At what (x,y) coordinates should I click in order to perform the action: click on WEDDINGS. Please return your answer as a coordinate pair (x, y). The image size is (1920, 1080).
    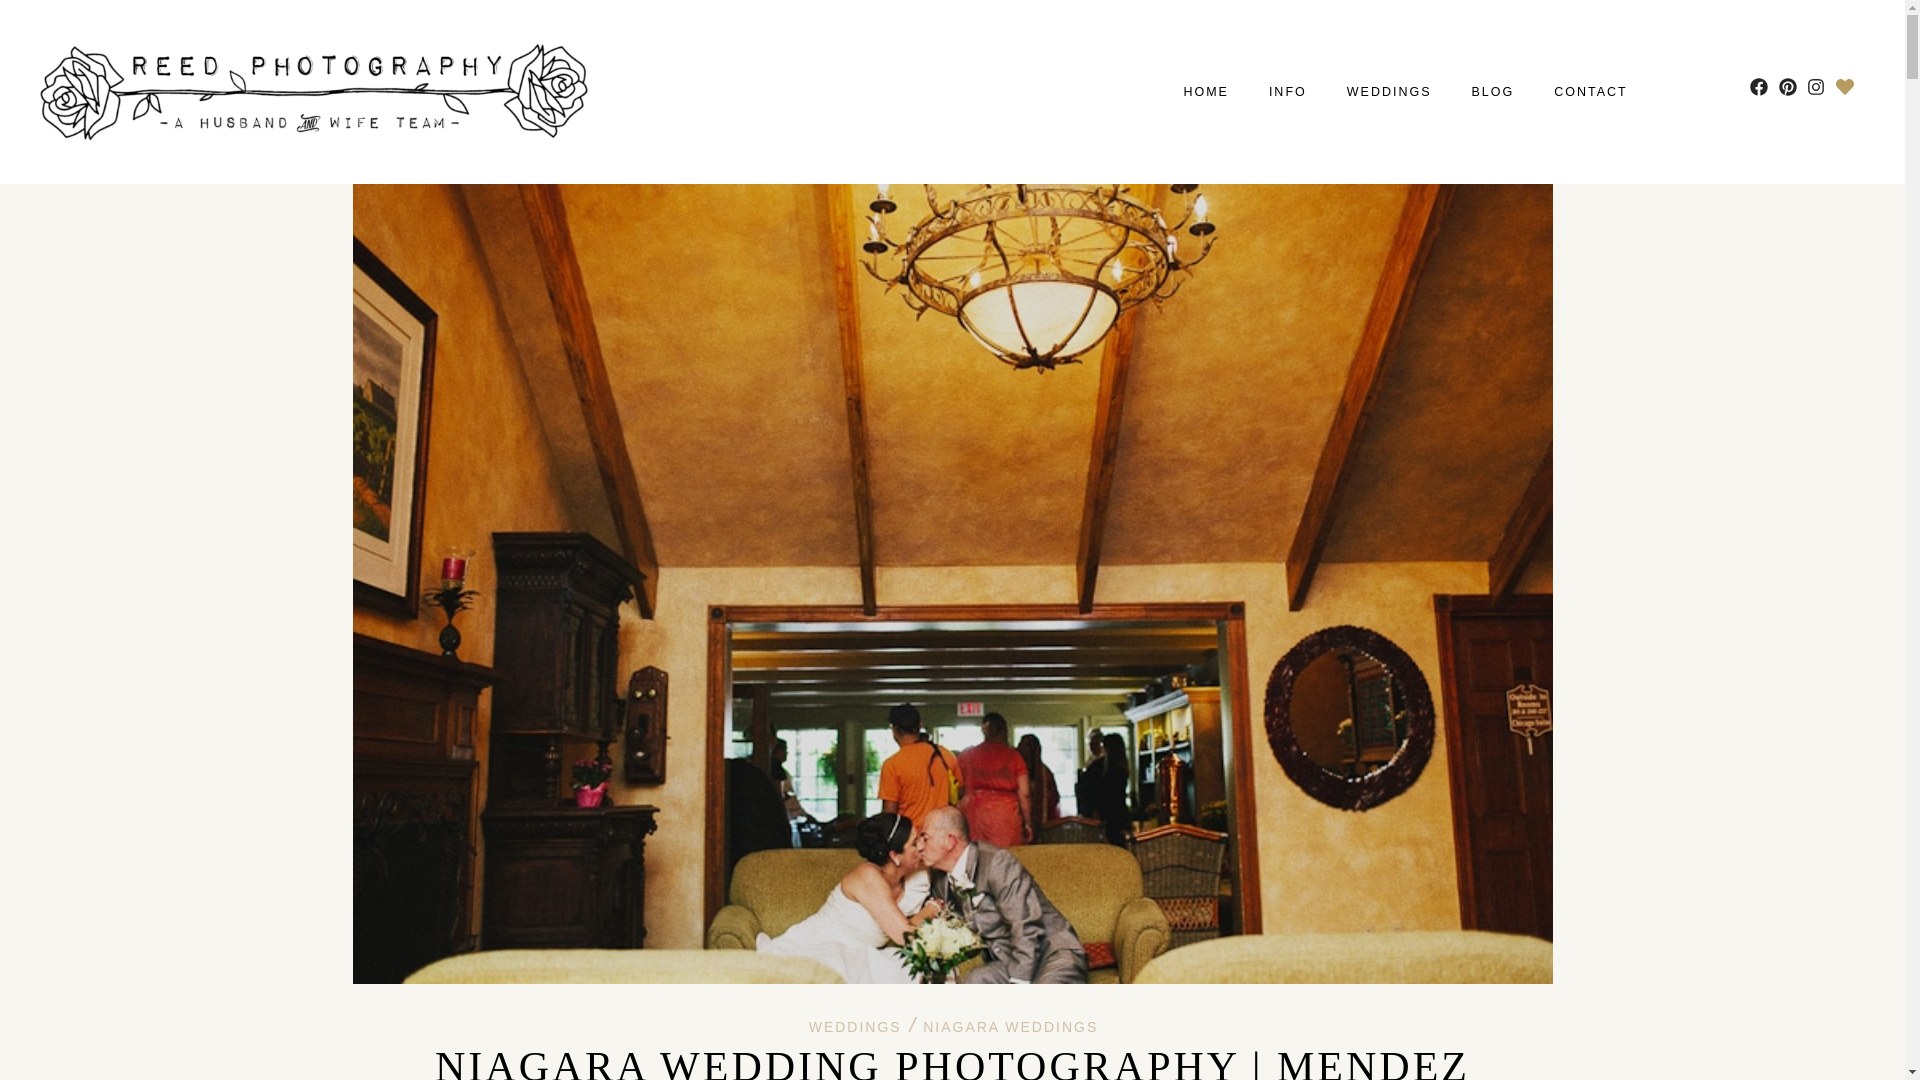
    Looking at the image, I should click on (855, 1026).